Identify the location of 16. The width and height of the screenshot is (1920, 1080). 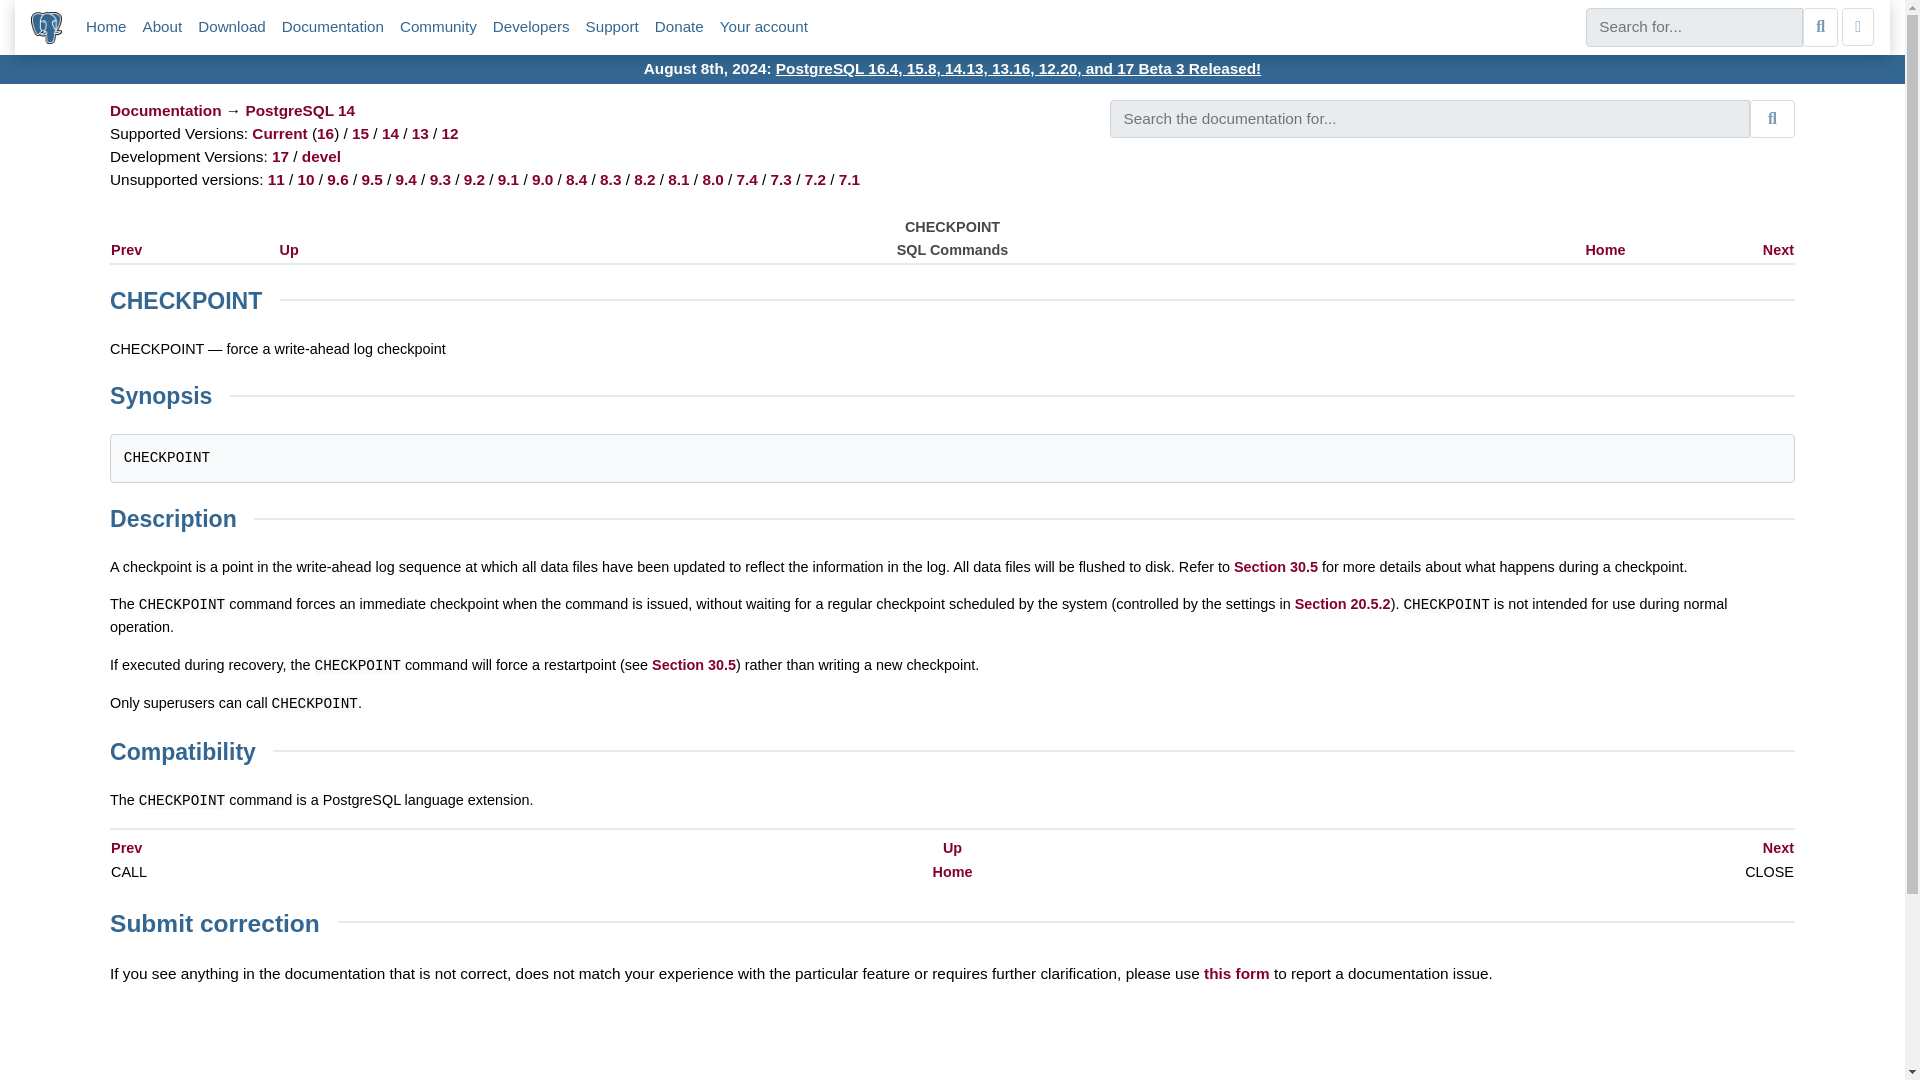
(325, 133).